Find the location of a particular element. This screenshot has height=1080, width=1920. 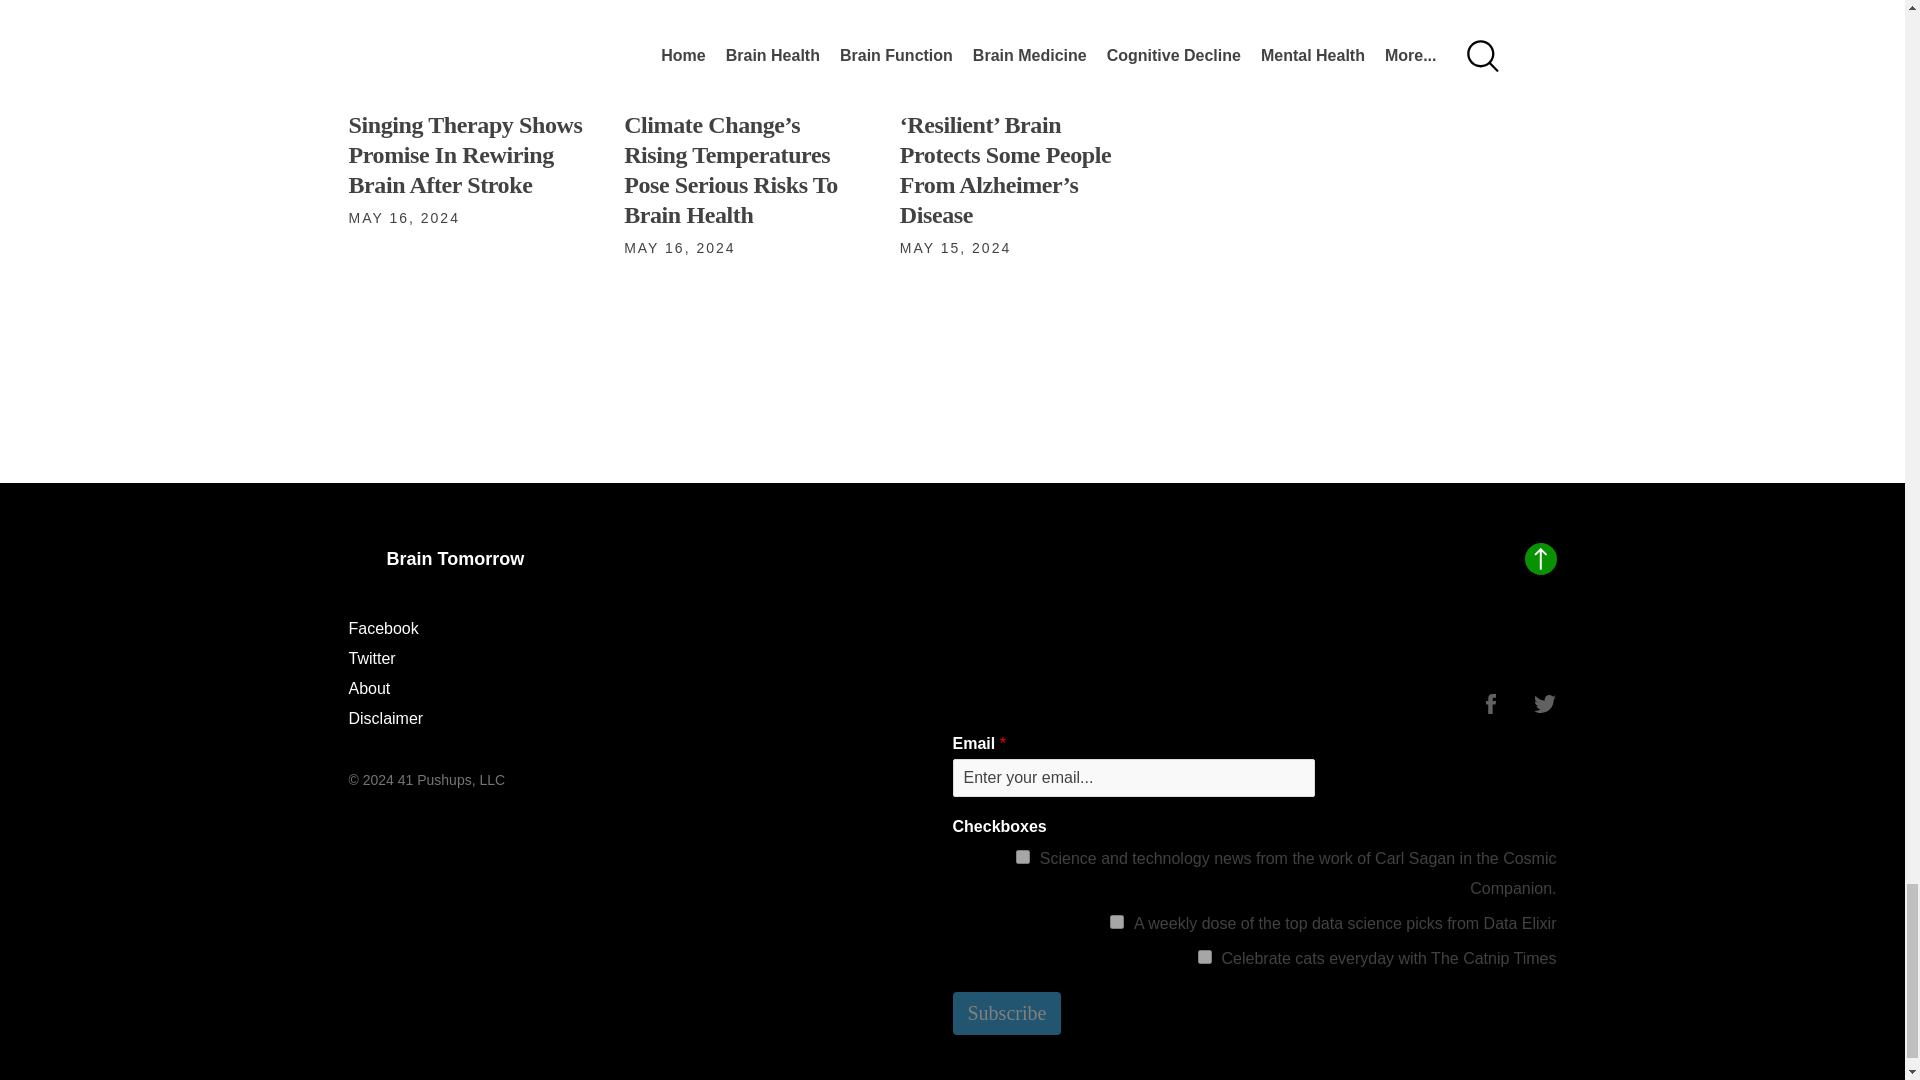

A weekly dose of the top data science picks from Data Elixir is located at coordinates (1116, 921).